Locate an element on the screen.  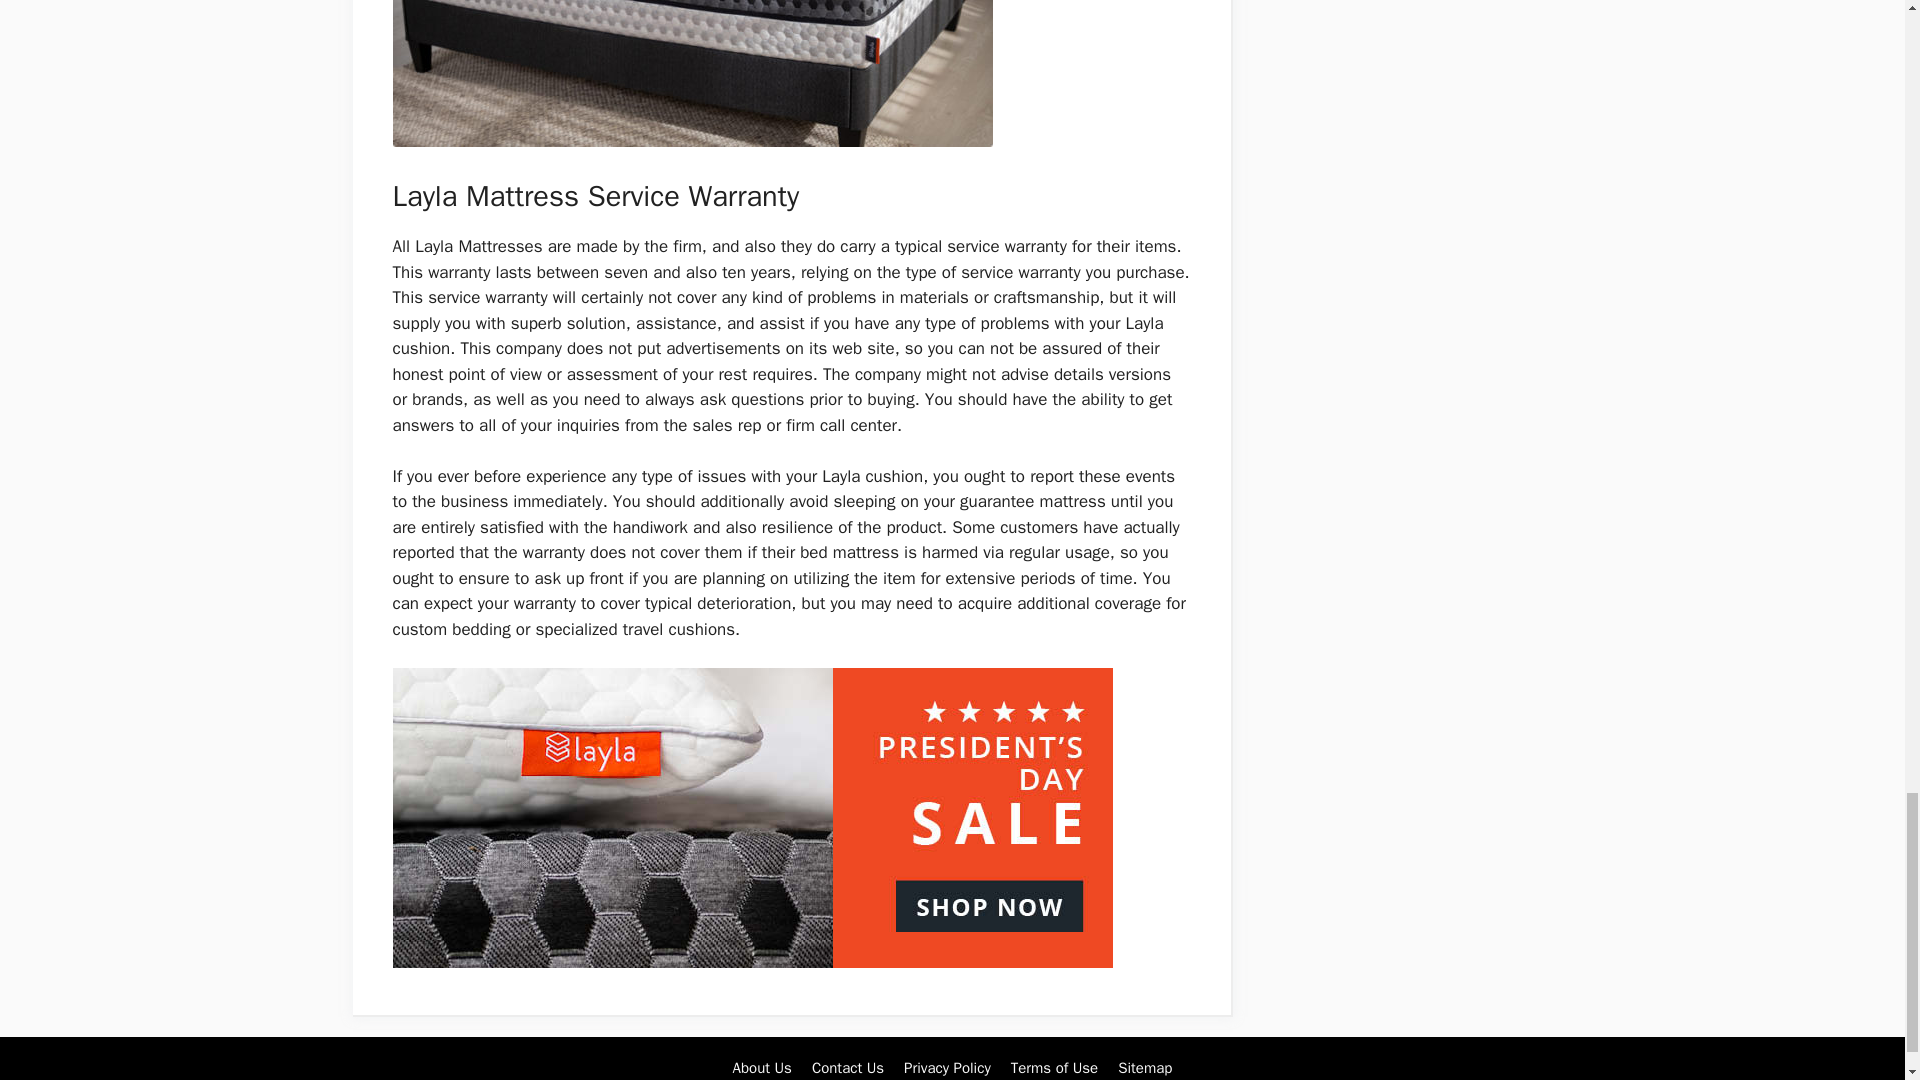
Sitemap is located at coordinates (1144, 1068).